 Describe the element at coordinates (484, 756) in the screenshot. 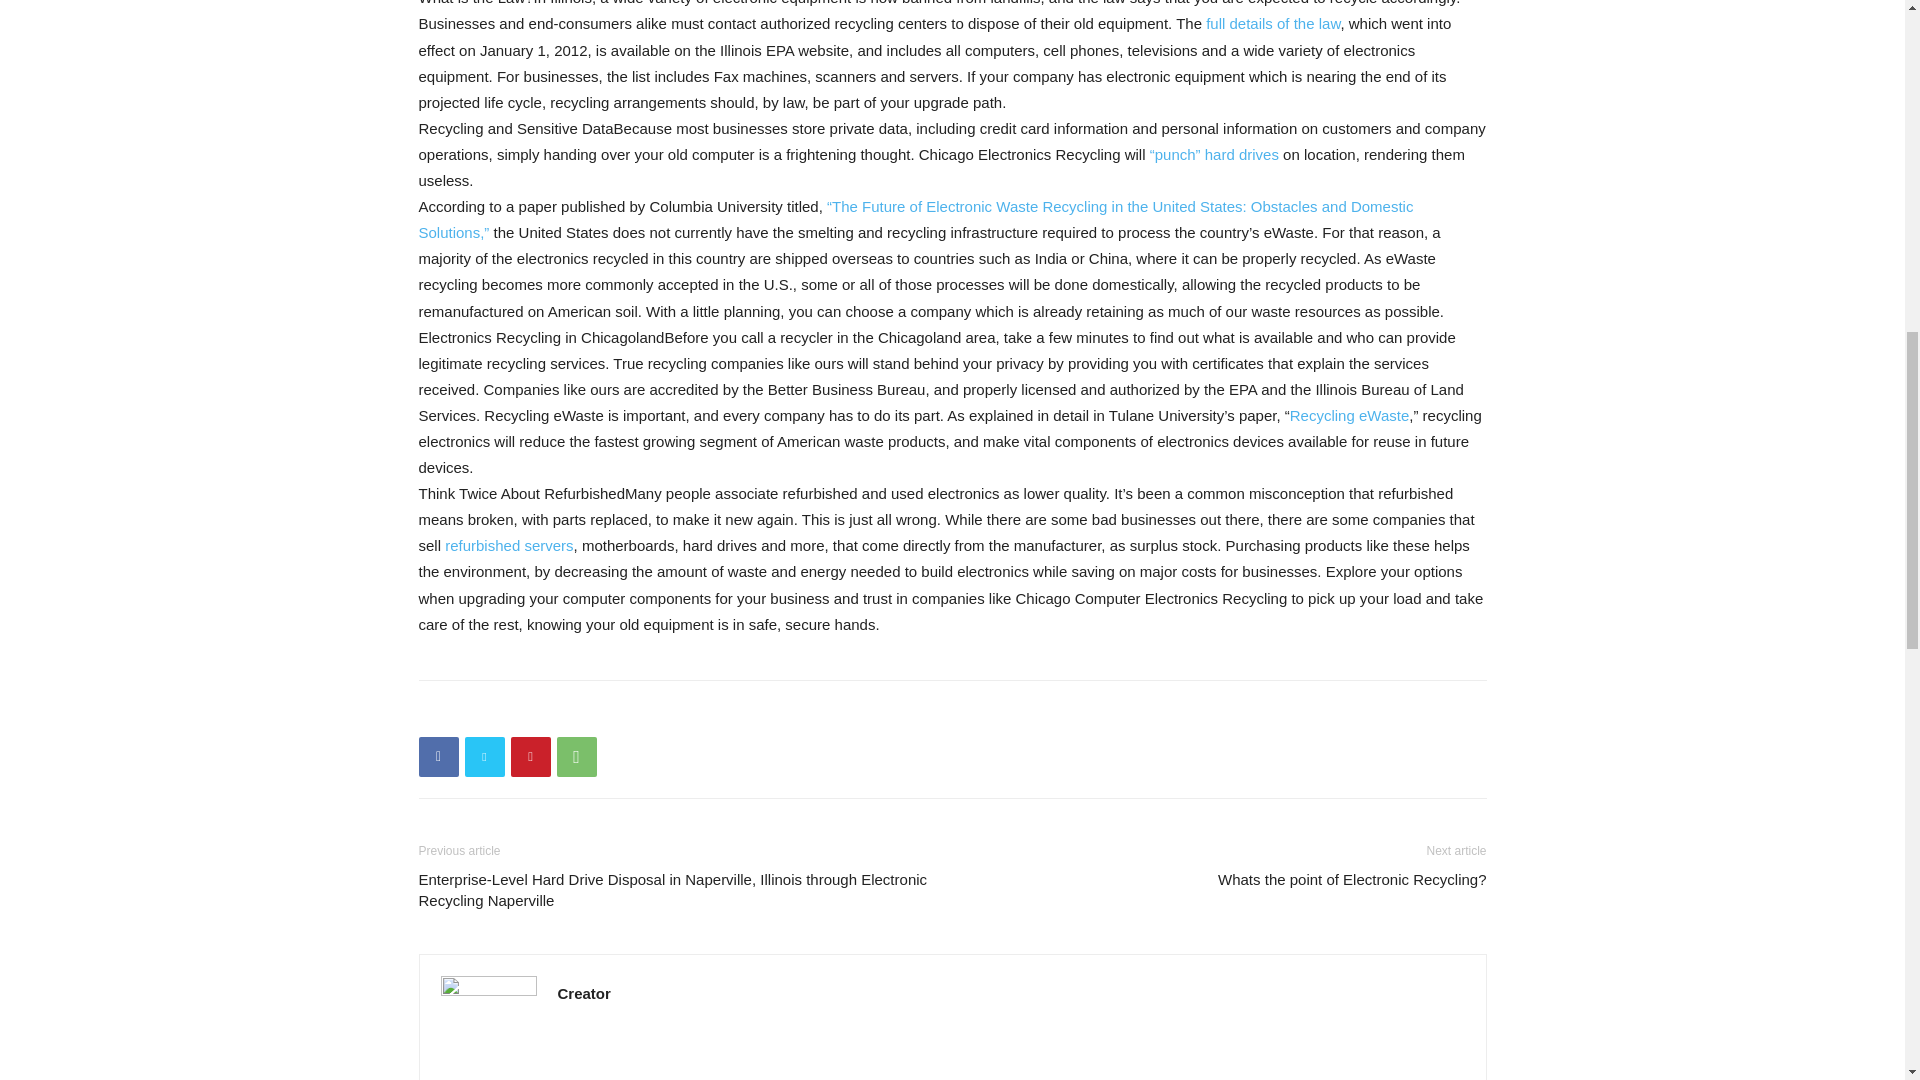

I see `Twitter` at that location.